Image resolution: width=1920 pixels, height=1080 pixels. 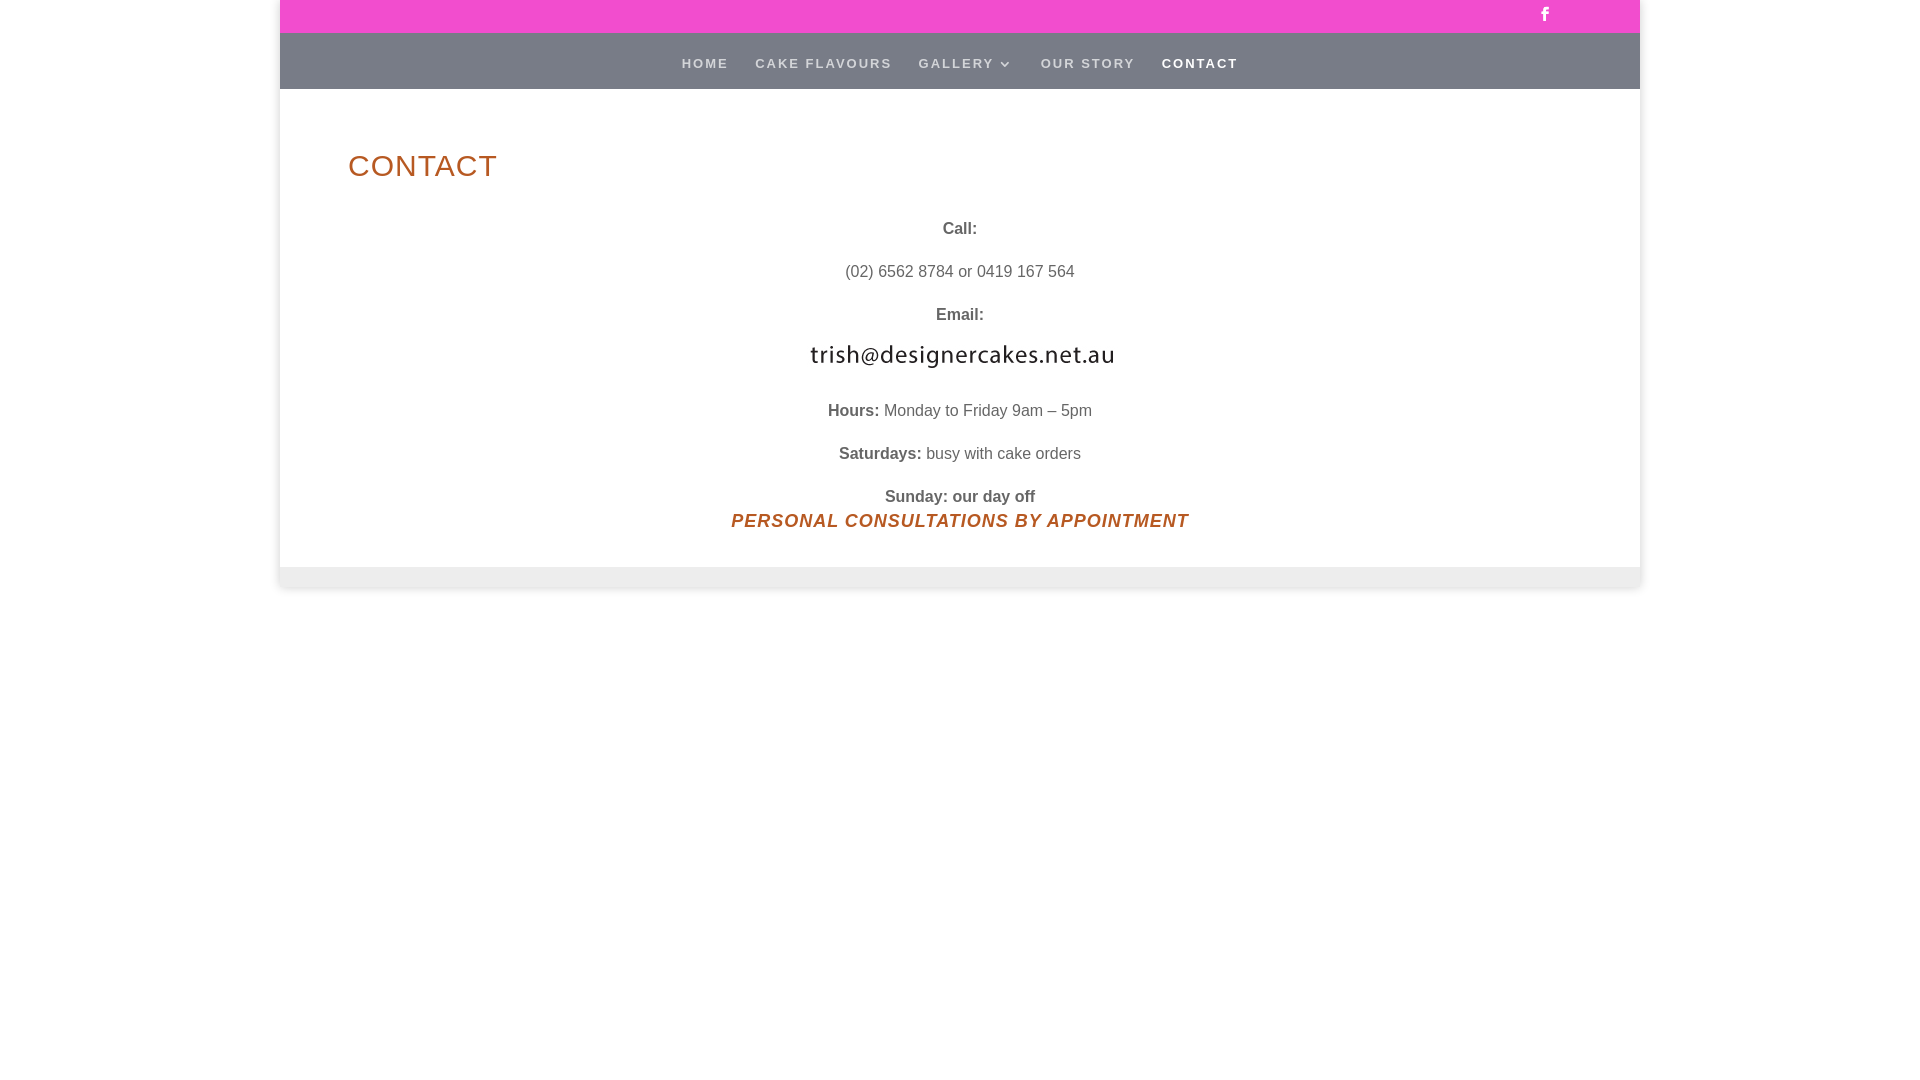 What do you see at coordinates (1088, 72) in the screenshot?
I see `OUR STORY` at bounding box center [1088, 72].